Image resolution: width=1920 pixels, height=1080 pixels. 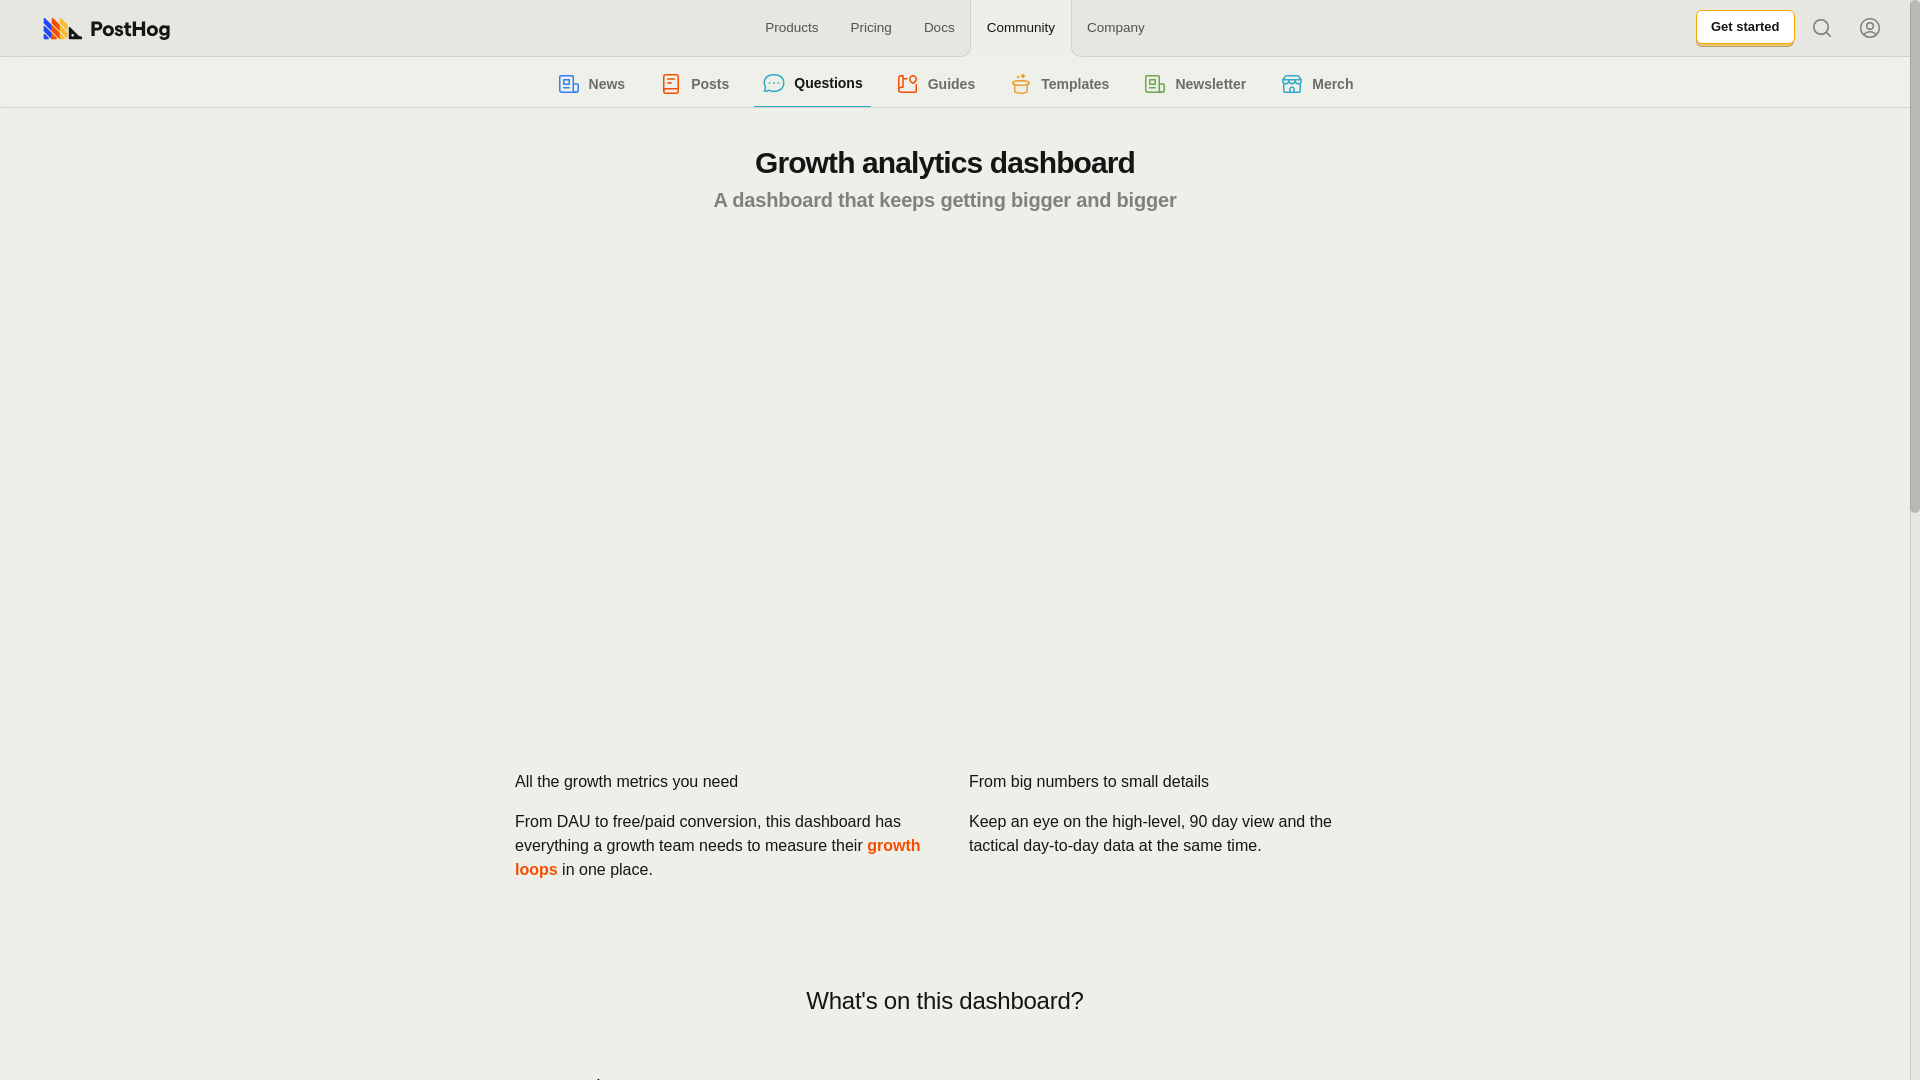 What do you see at coordinates (935, 83) in the screenshot?
I see `Guides` at bounding box center [935, 83].